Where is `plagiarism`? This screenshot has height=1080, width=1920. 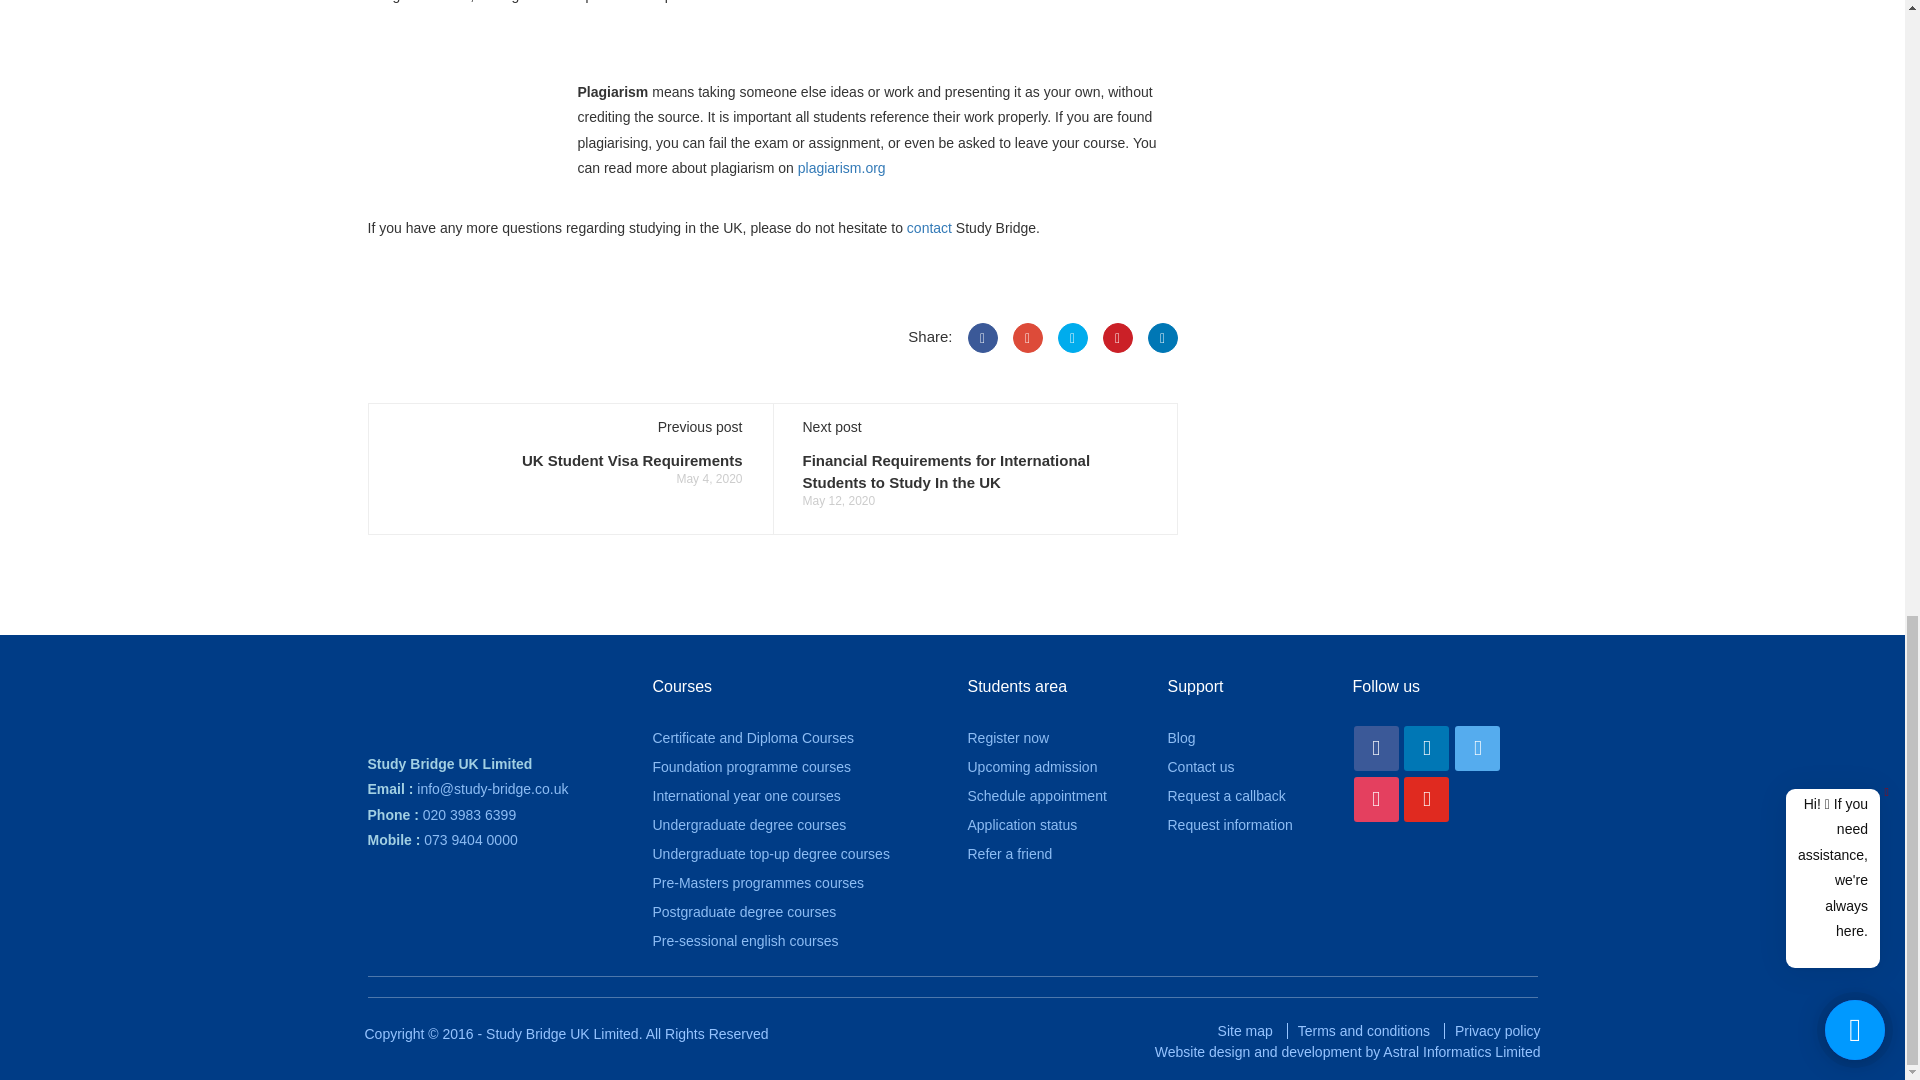 plagiarism is located at coordinates (443, 143).